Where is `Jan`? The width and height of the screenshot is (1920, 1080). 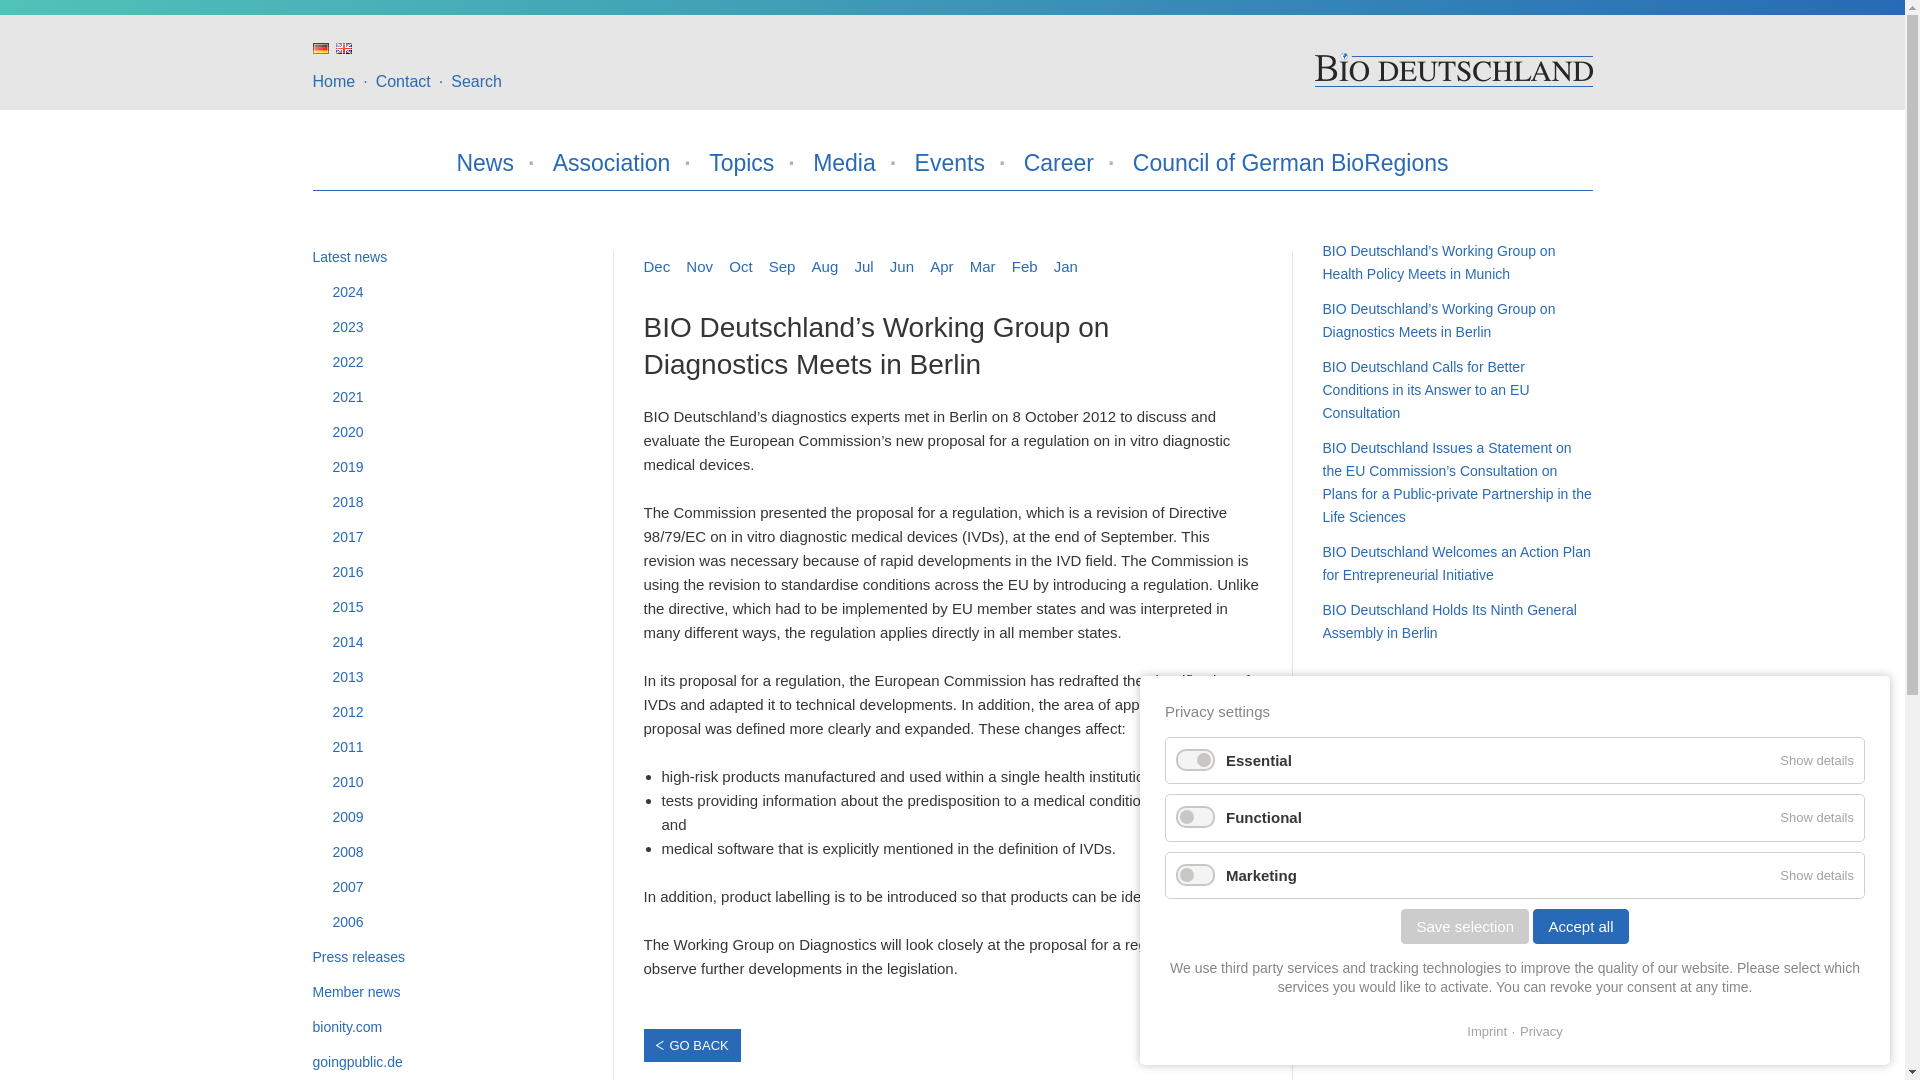
Jan is located at coordinates (1066, 266).